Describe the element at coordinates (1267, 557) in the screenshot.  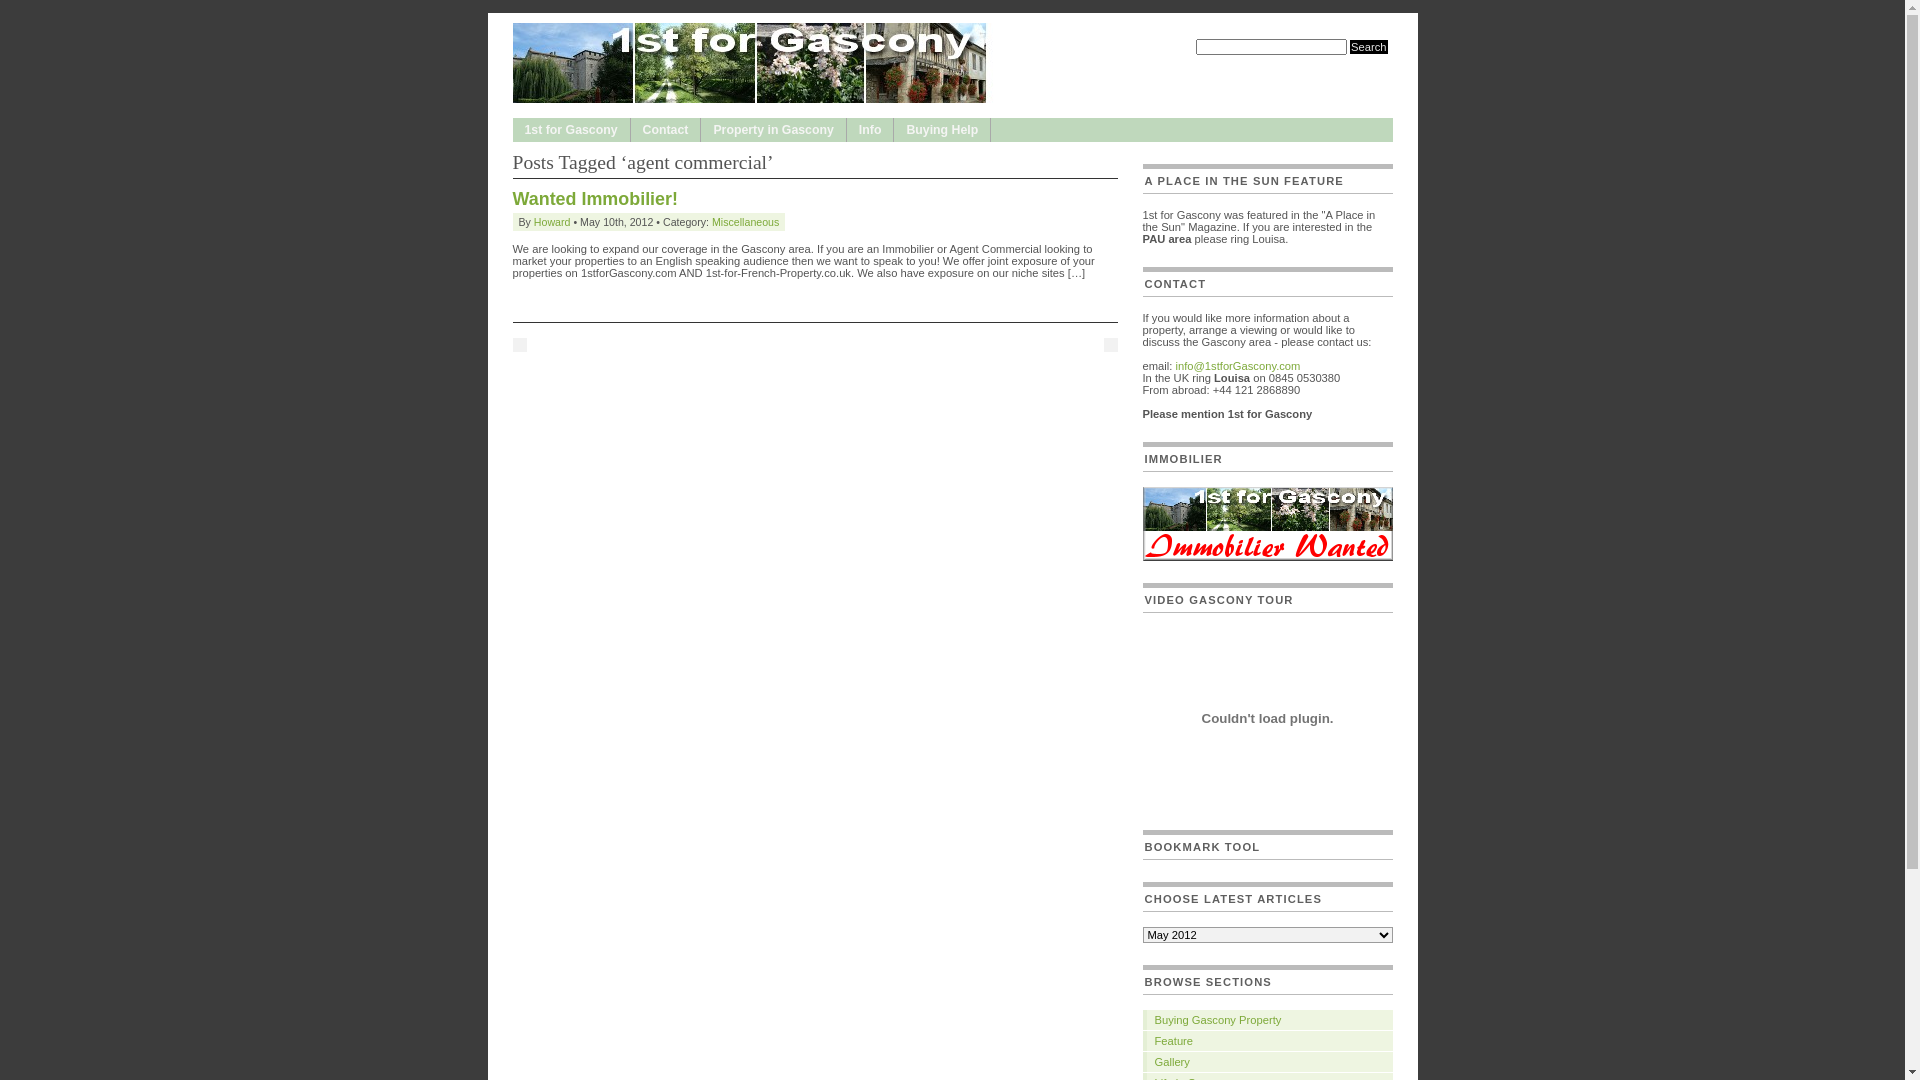
I see `Immobilier Wanted` at that location.